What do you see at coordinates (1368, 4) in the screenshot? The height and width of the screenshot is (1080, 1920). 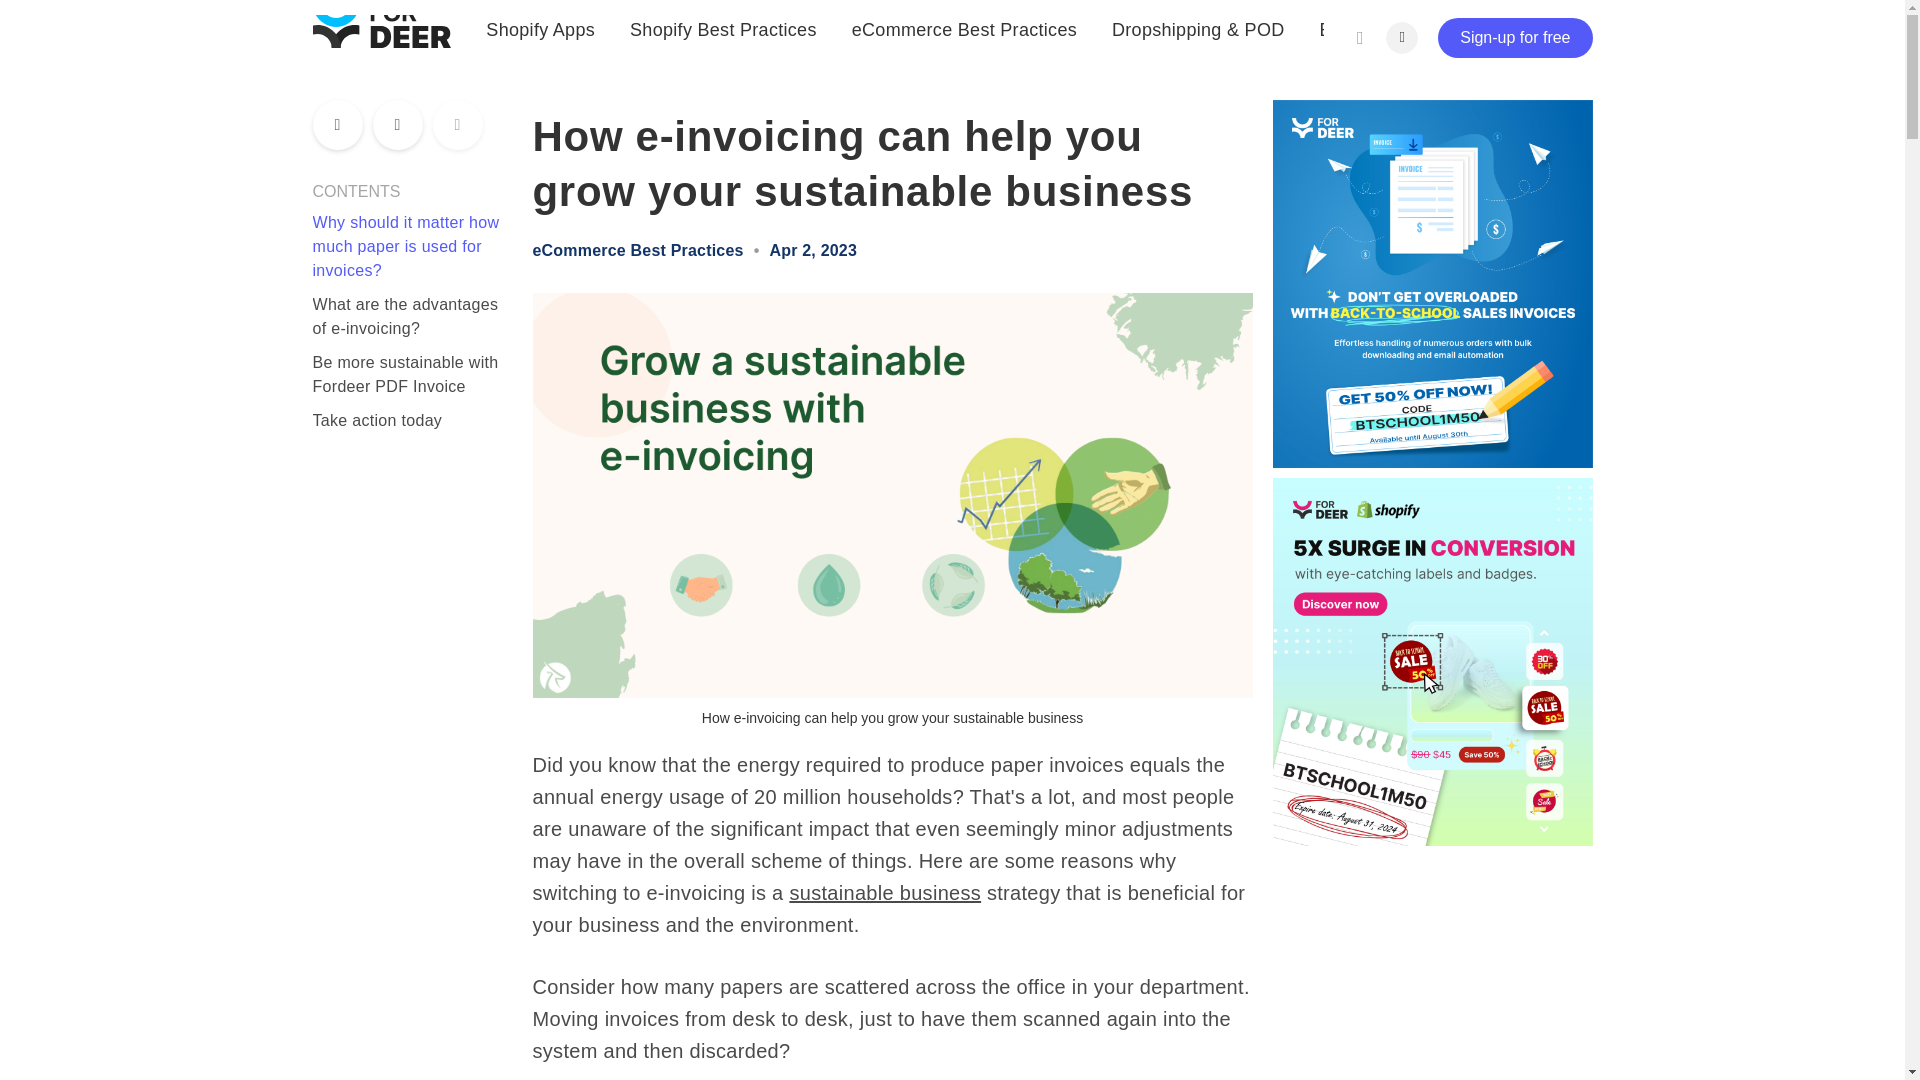 I see `B2B Market` at bounding box center [1368, 4].